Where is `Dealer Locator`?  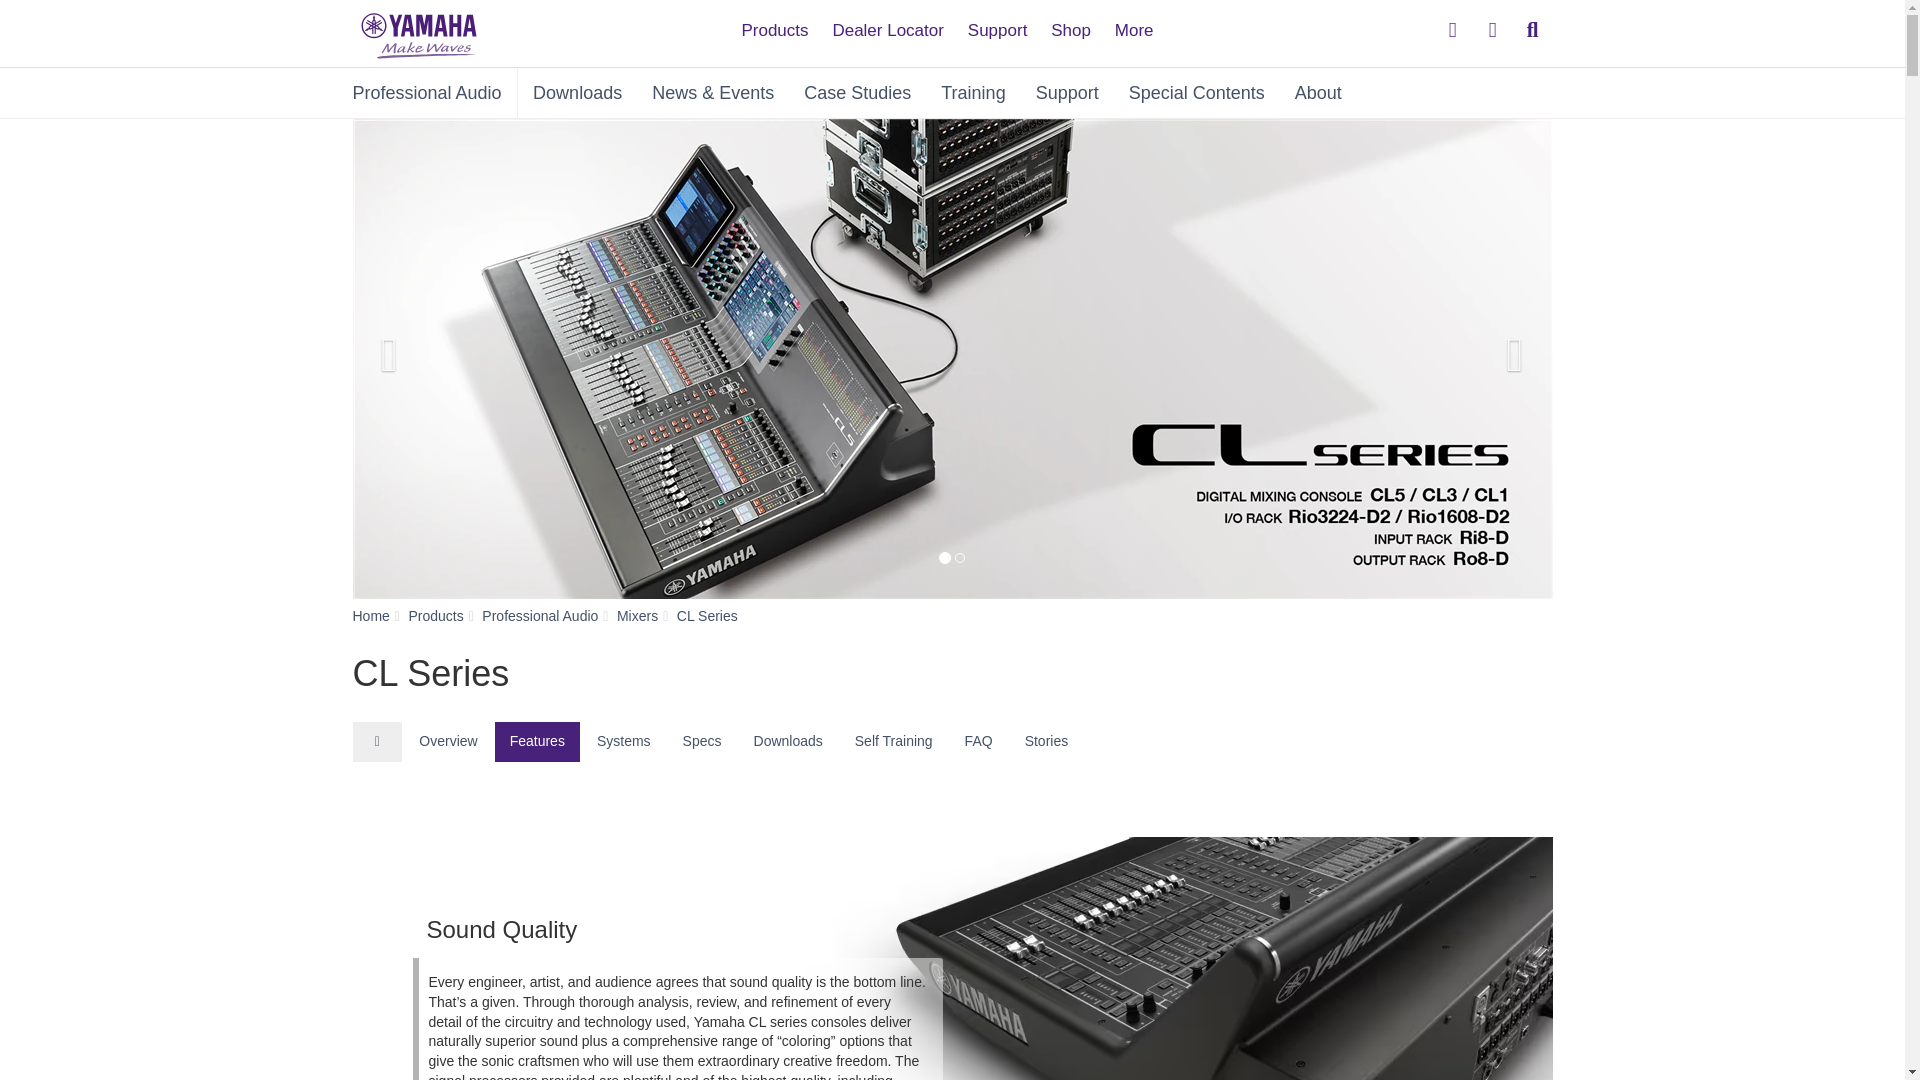
Dealer Locator is located at coordinates (888, 23).